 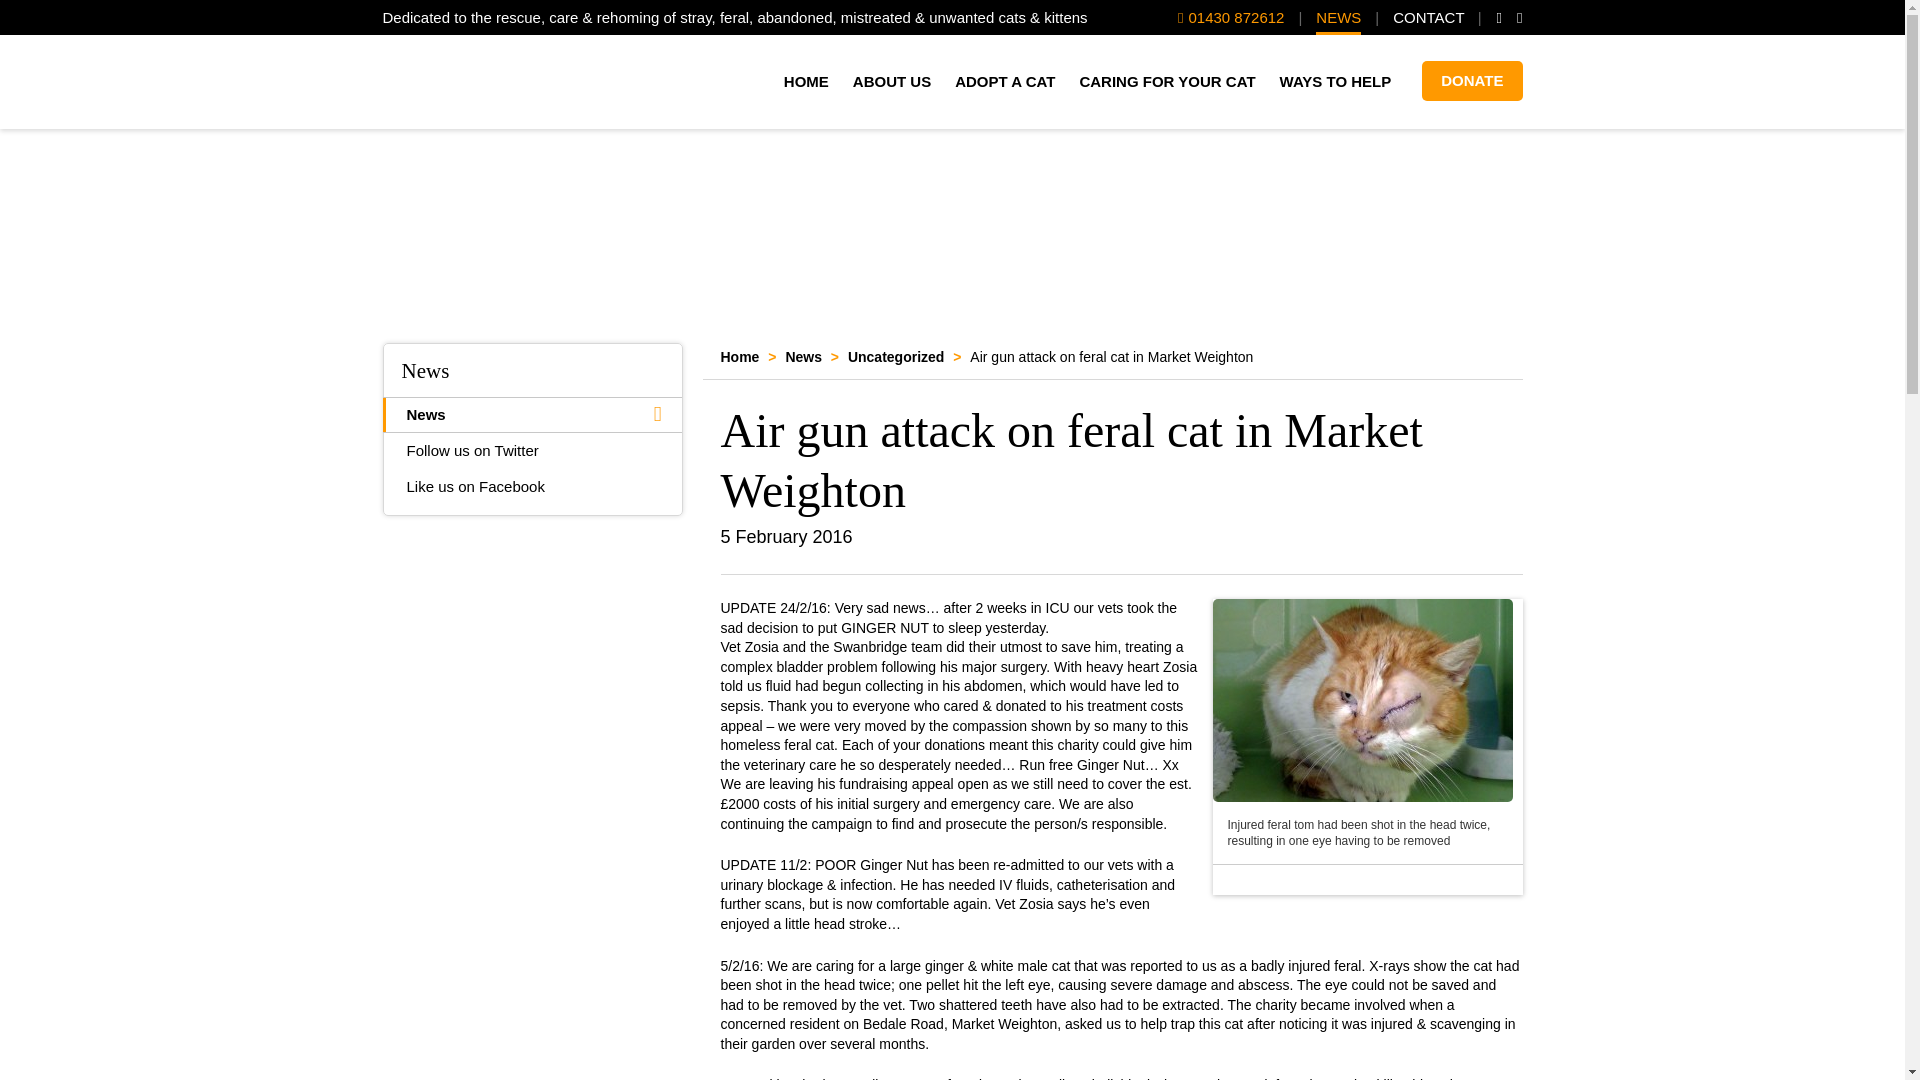 I want to click on CONTACT, so click(x=1428, y=20).